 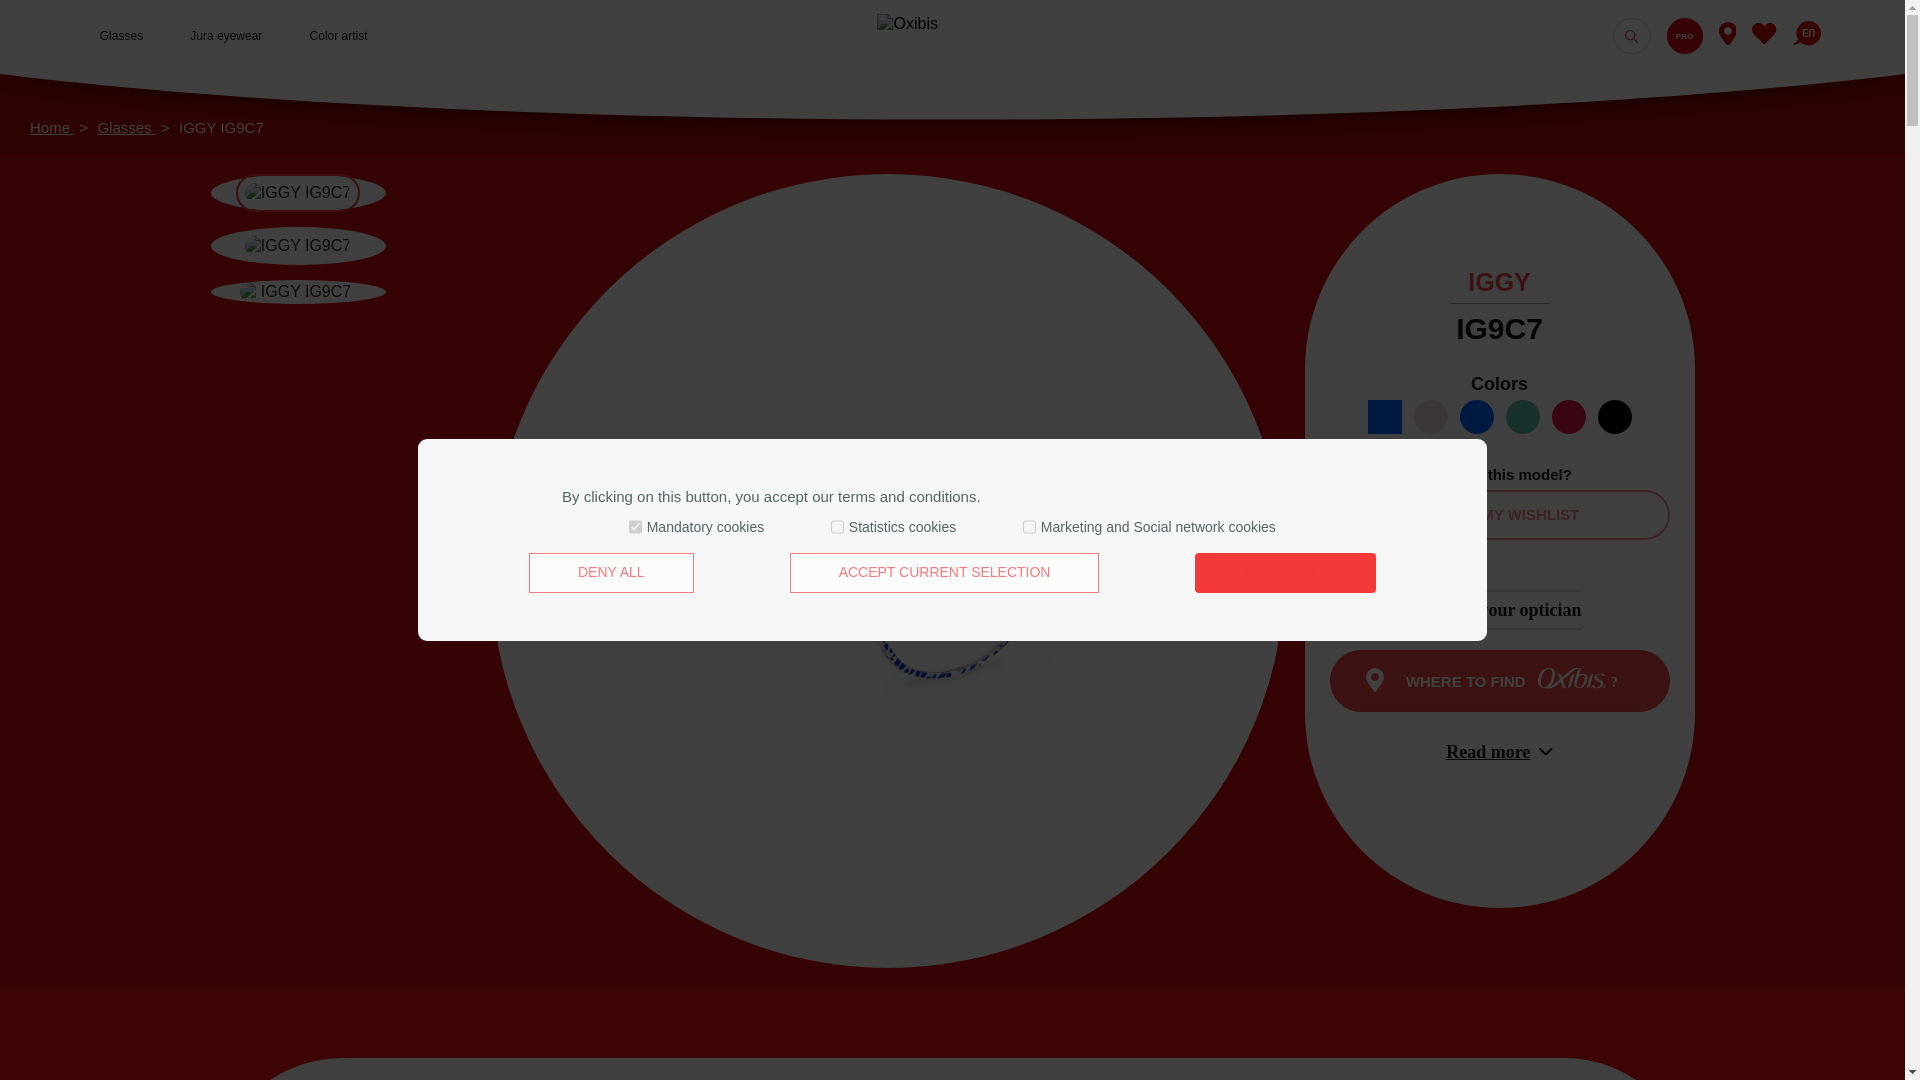 I want to click on Color artist, so click(x=338, y=36).